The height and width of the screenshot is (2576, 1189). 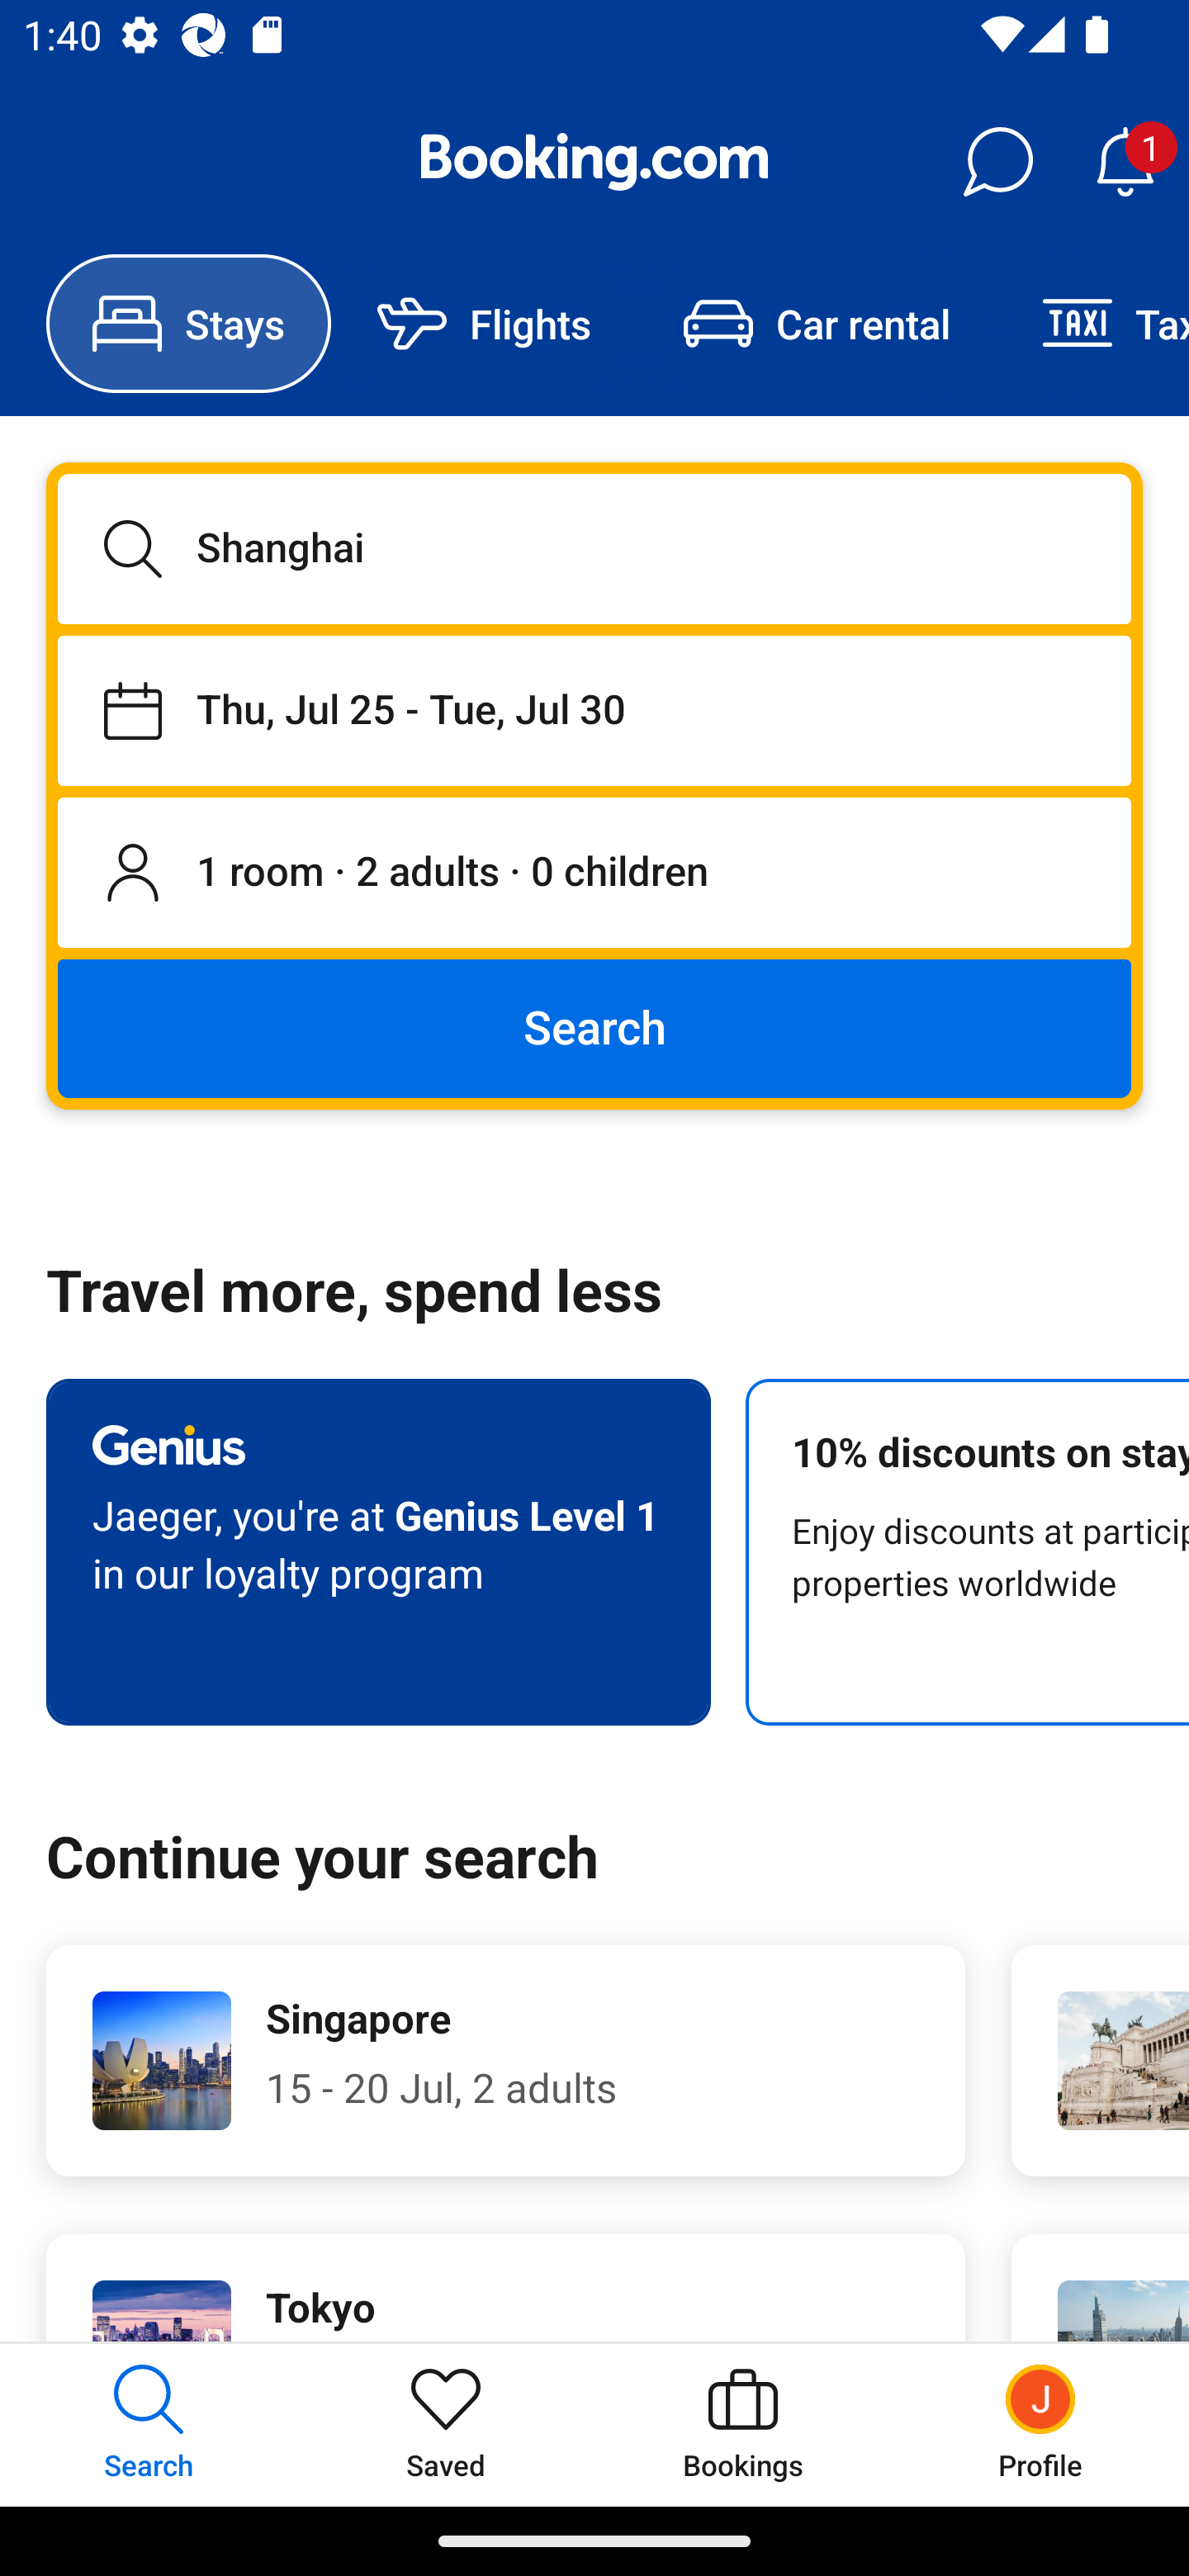 I want to click on Flights, so click(x=484, y=324).